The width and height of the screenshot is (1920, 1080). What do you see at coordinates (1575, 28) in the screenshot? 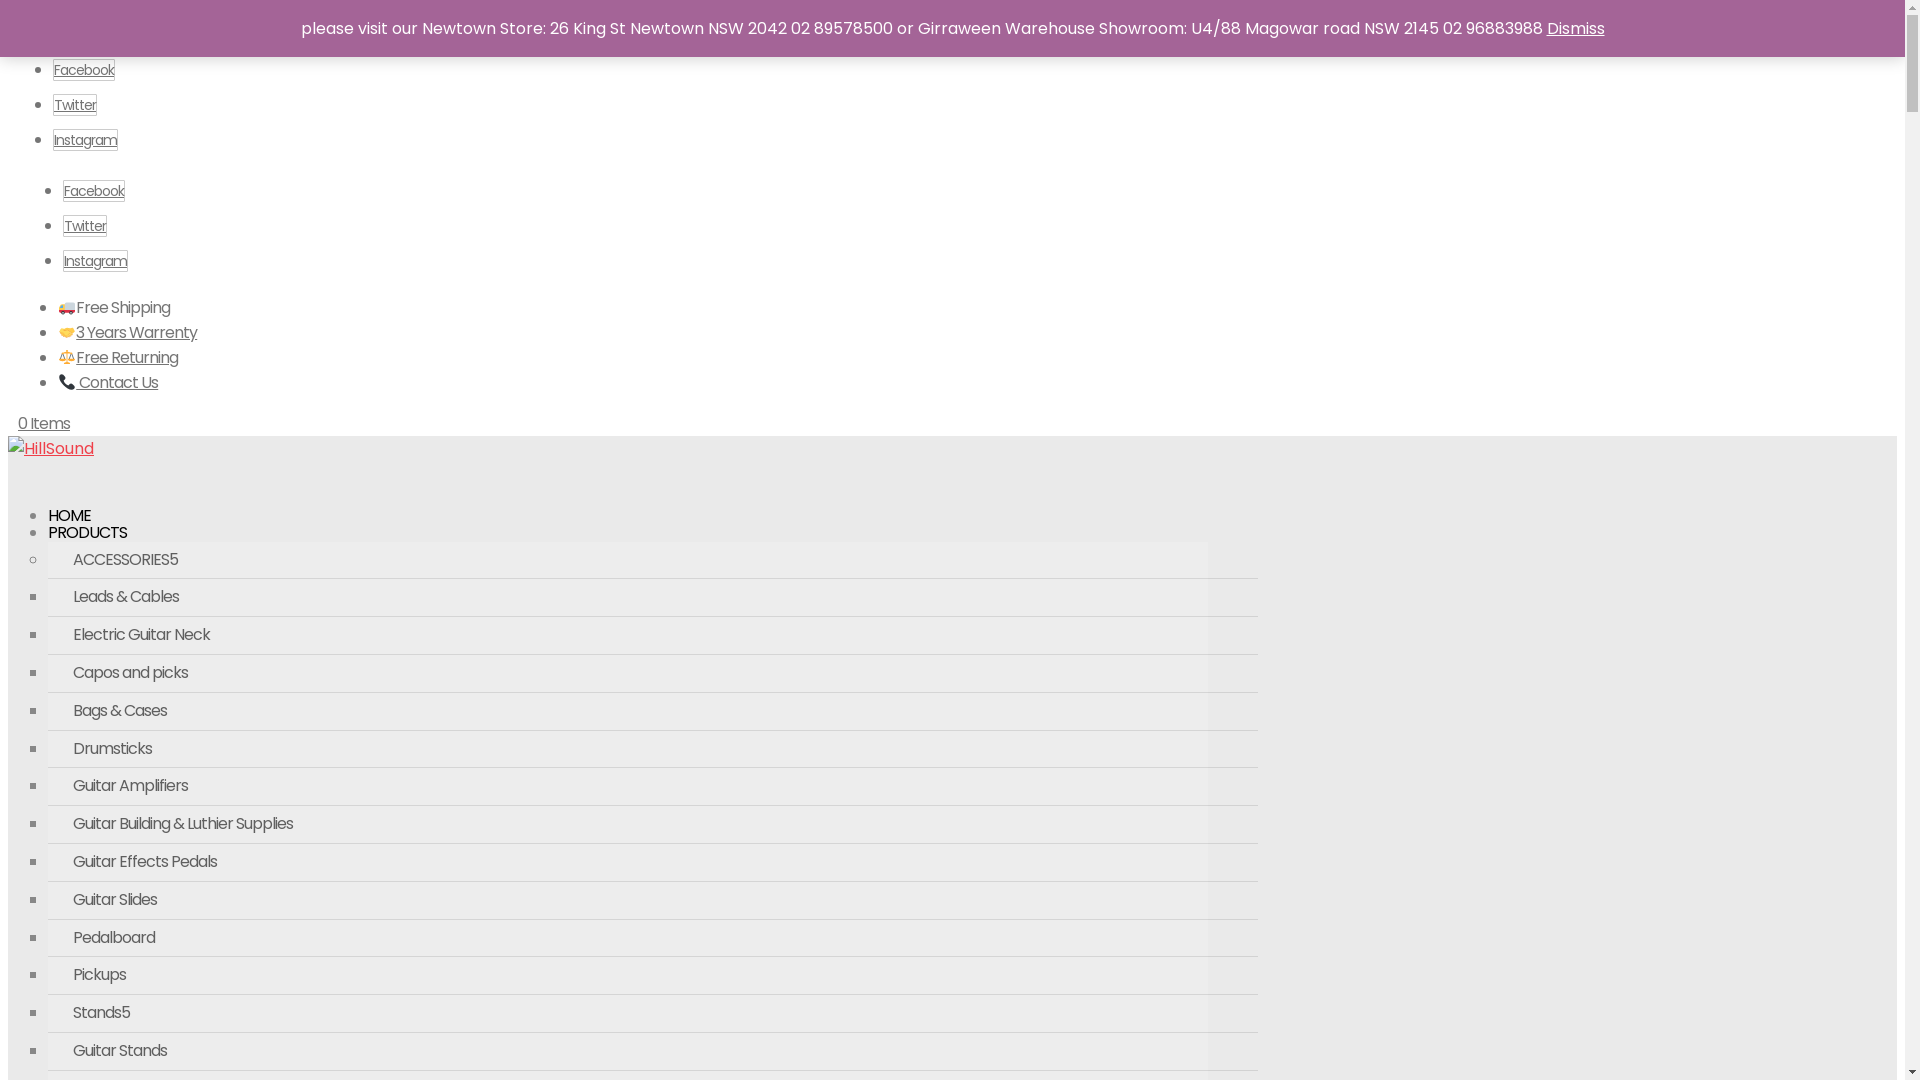
I see `Dismiss` at bounding box center [1575, 28].